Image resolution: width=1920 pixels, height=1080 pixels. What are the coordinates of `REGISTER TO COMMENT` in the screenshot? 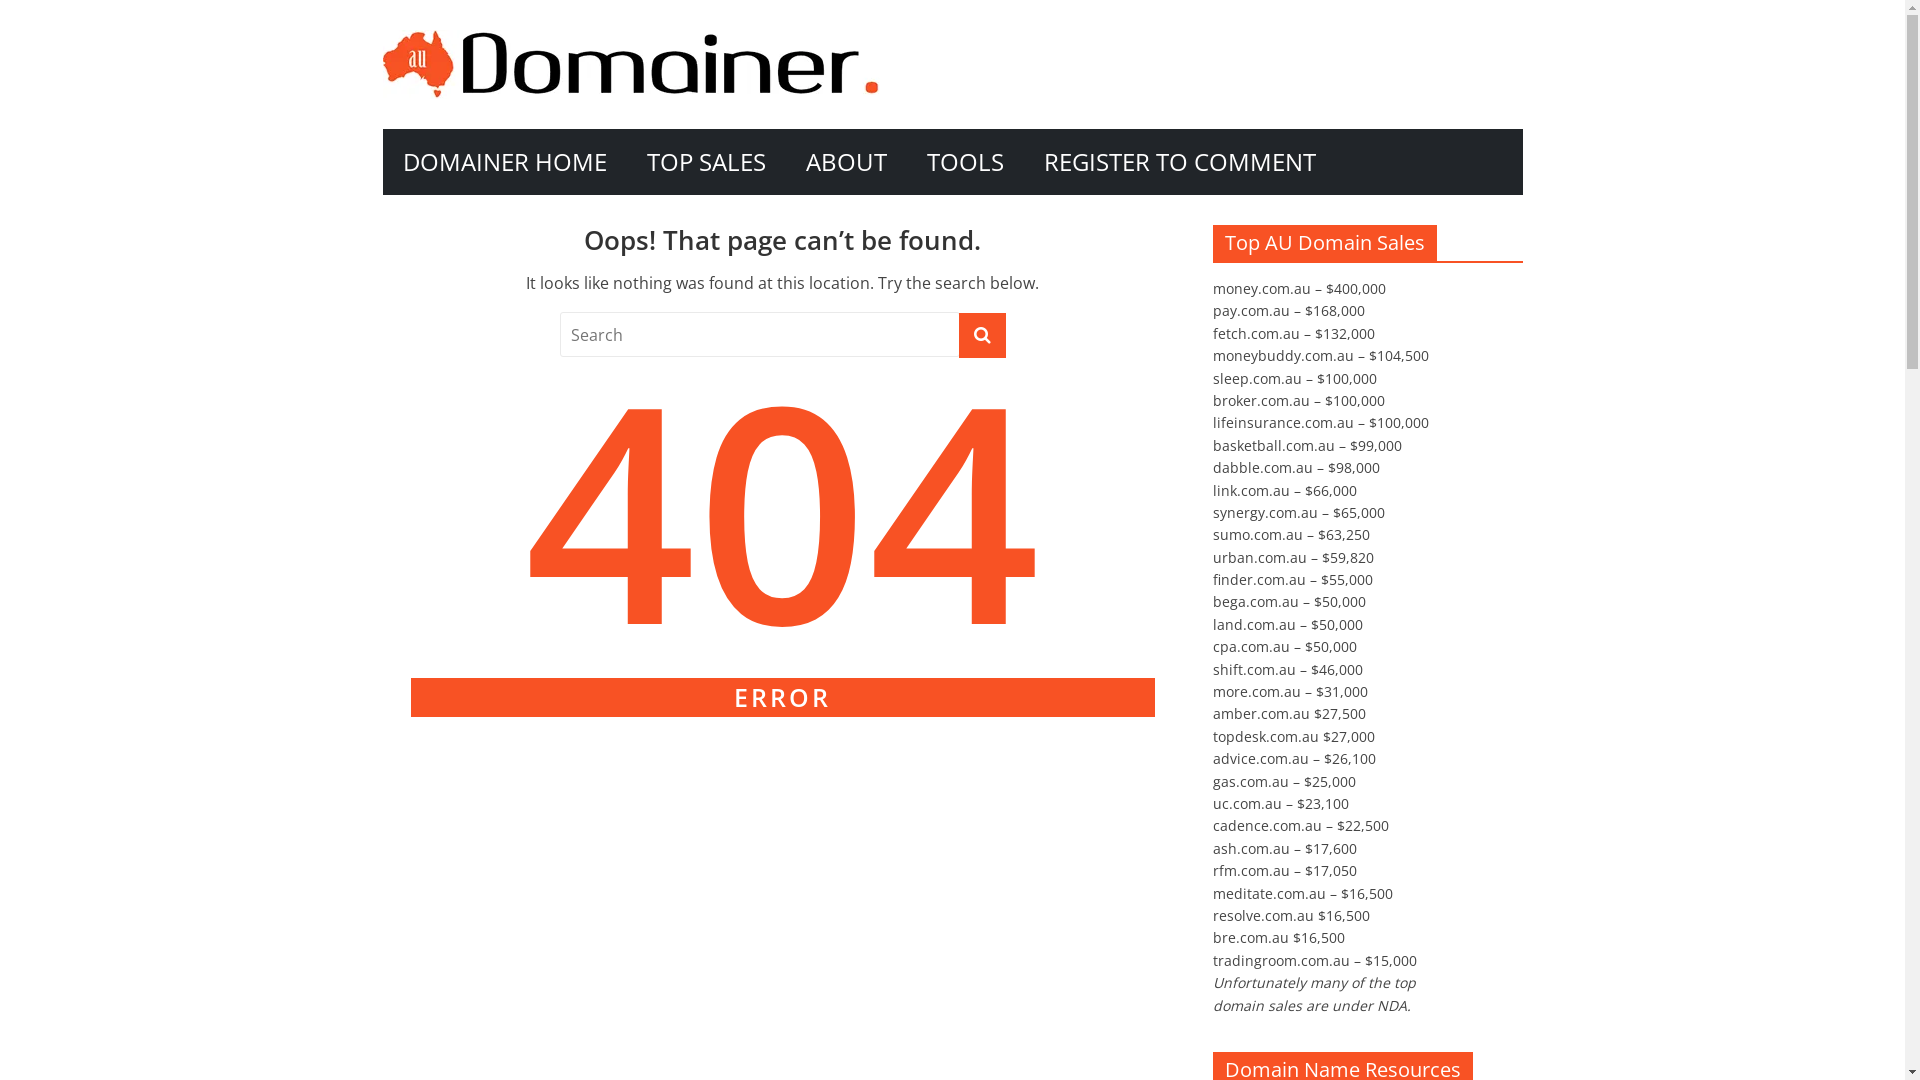 It's located at (1180, 162).